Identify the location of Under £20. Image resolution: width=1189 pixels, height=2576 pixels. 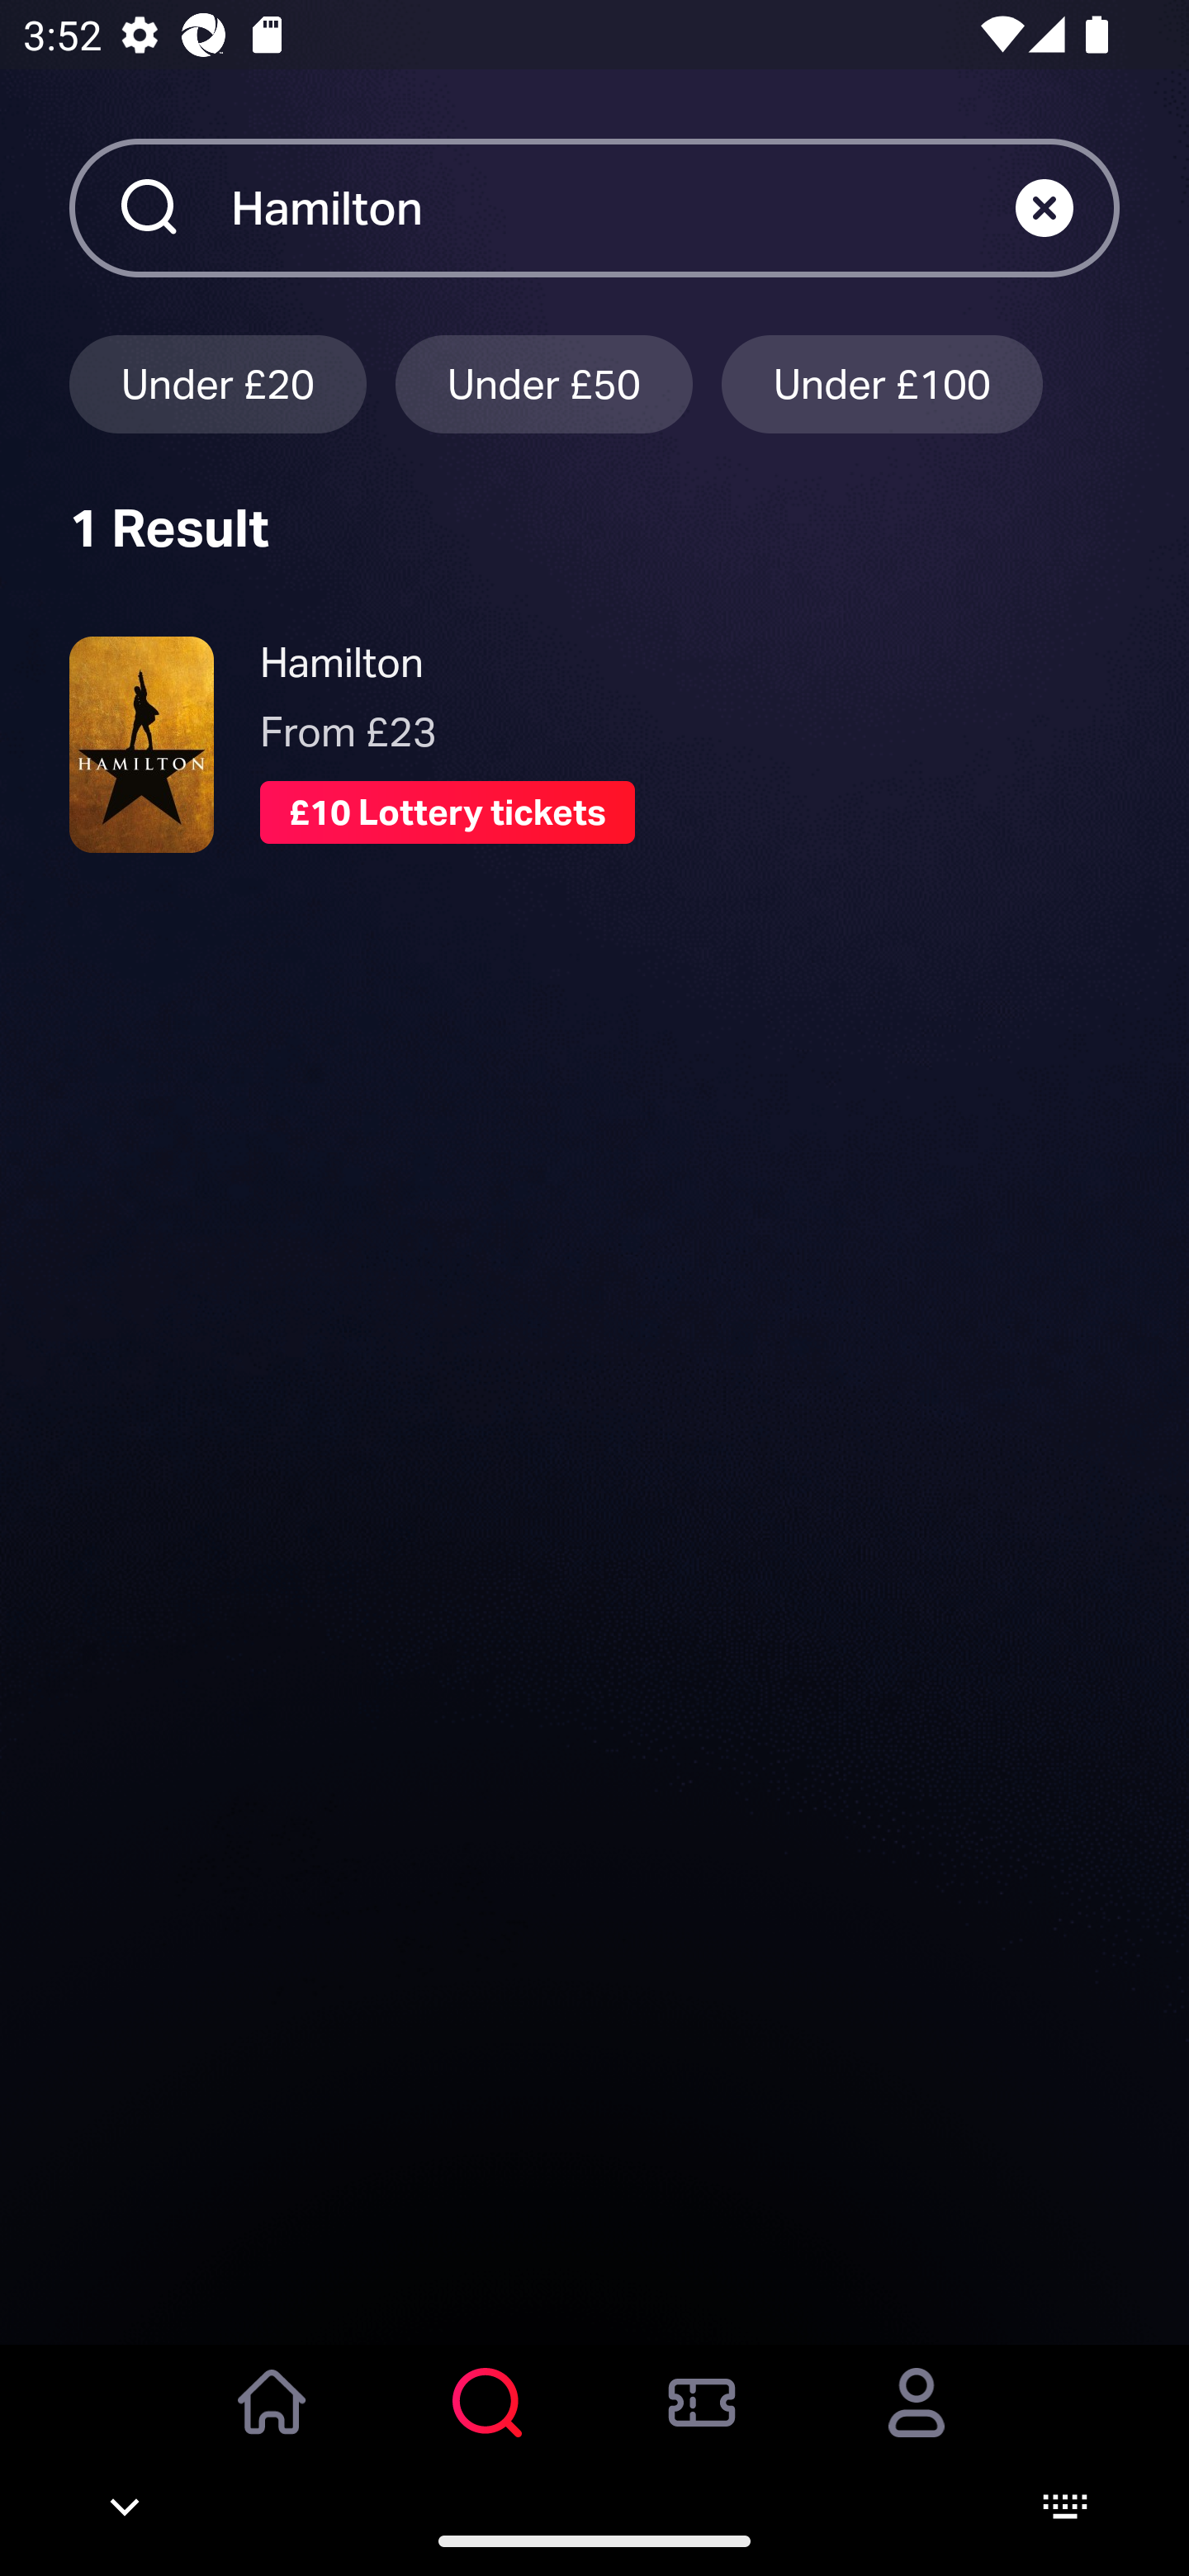
(217, 383).